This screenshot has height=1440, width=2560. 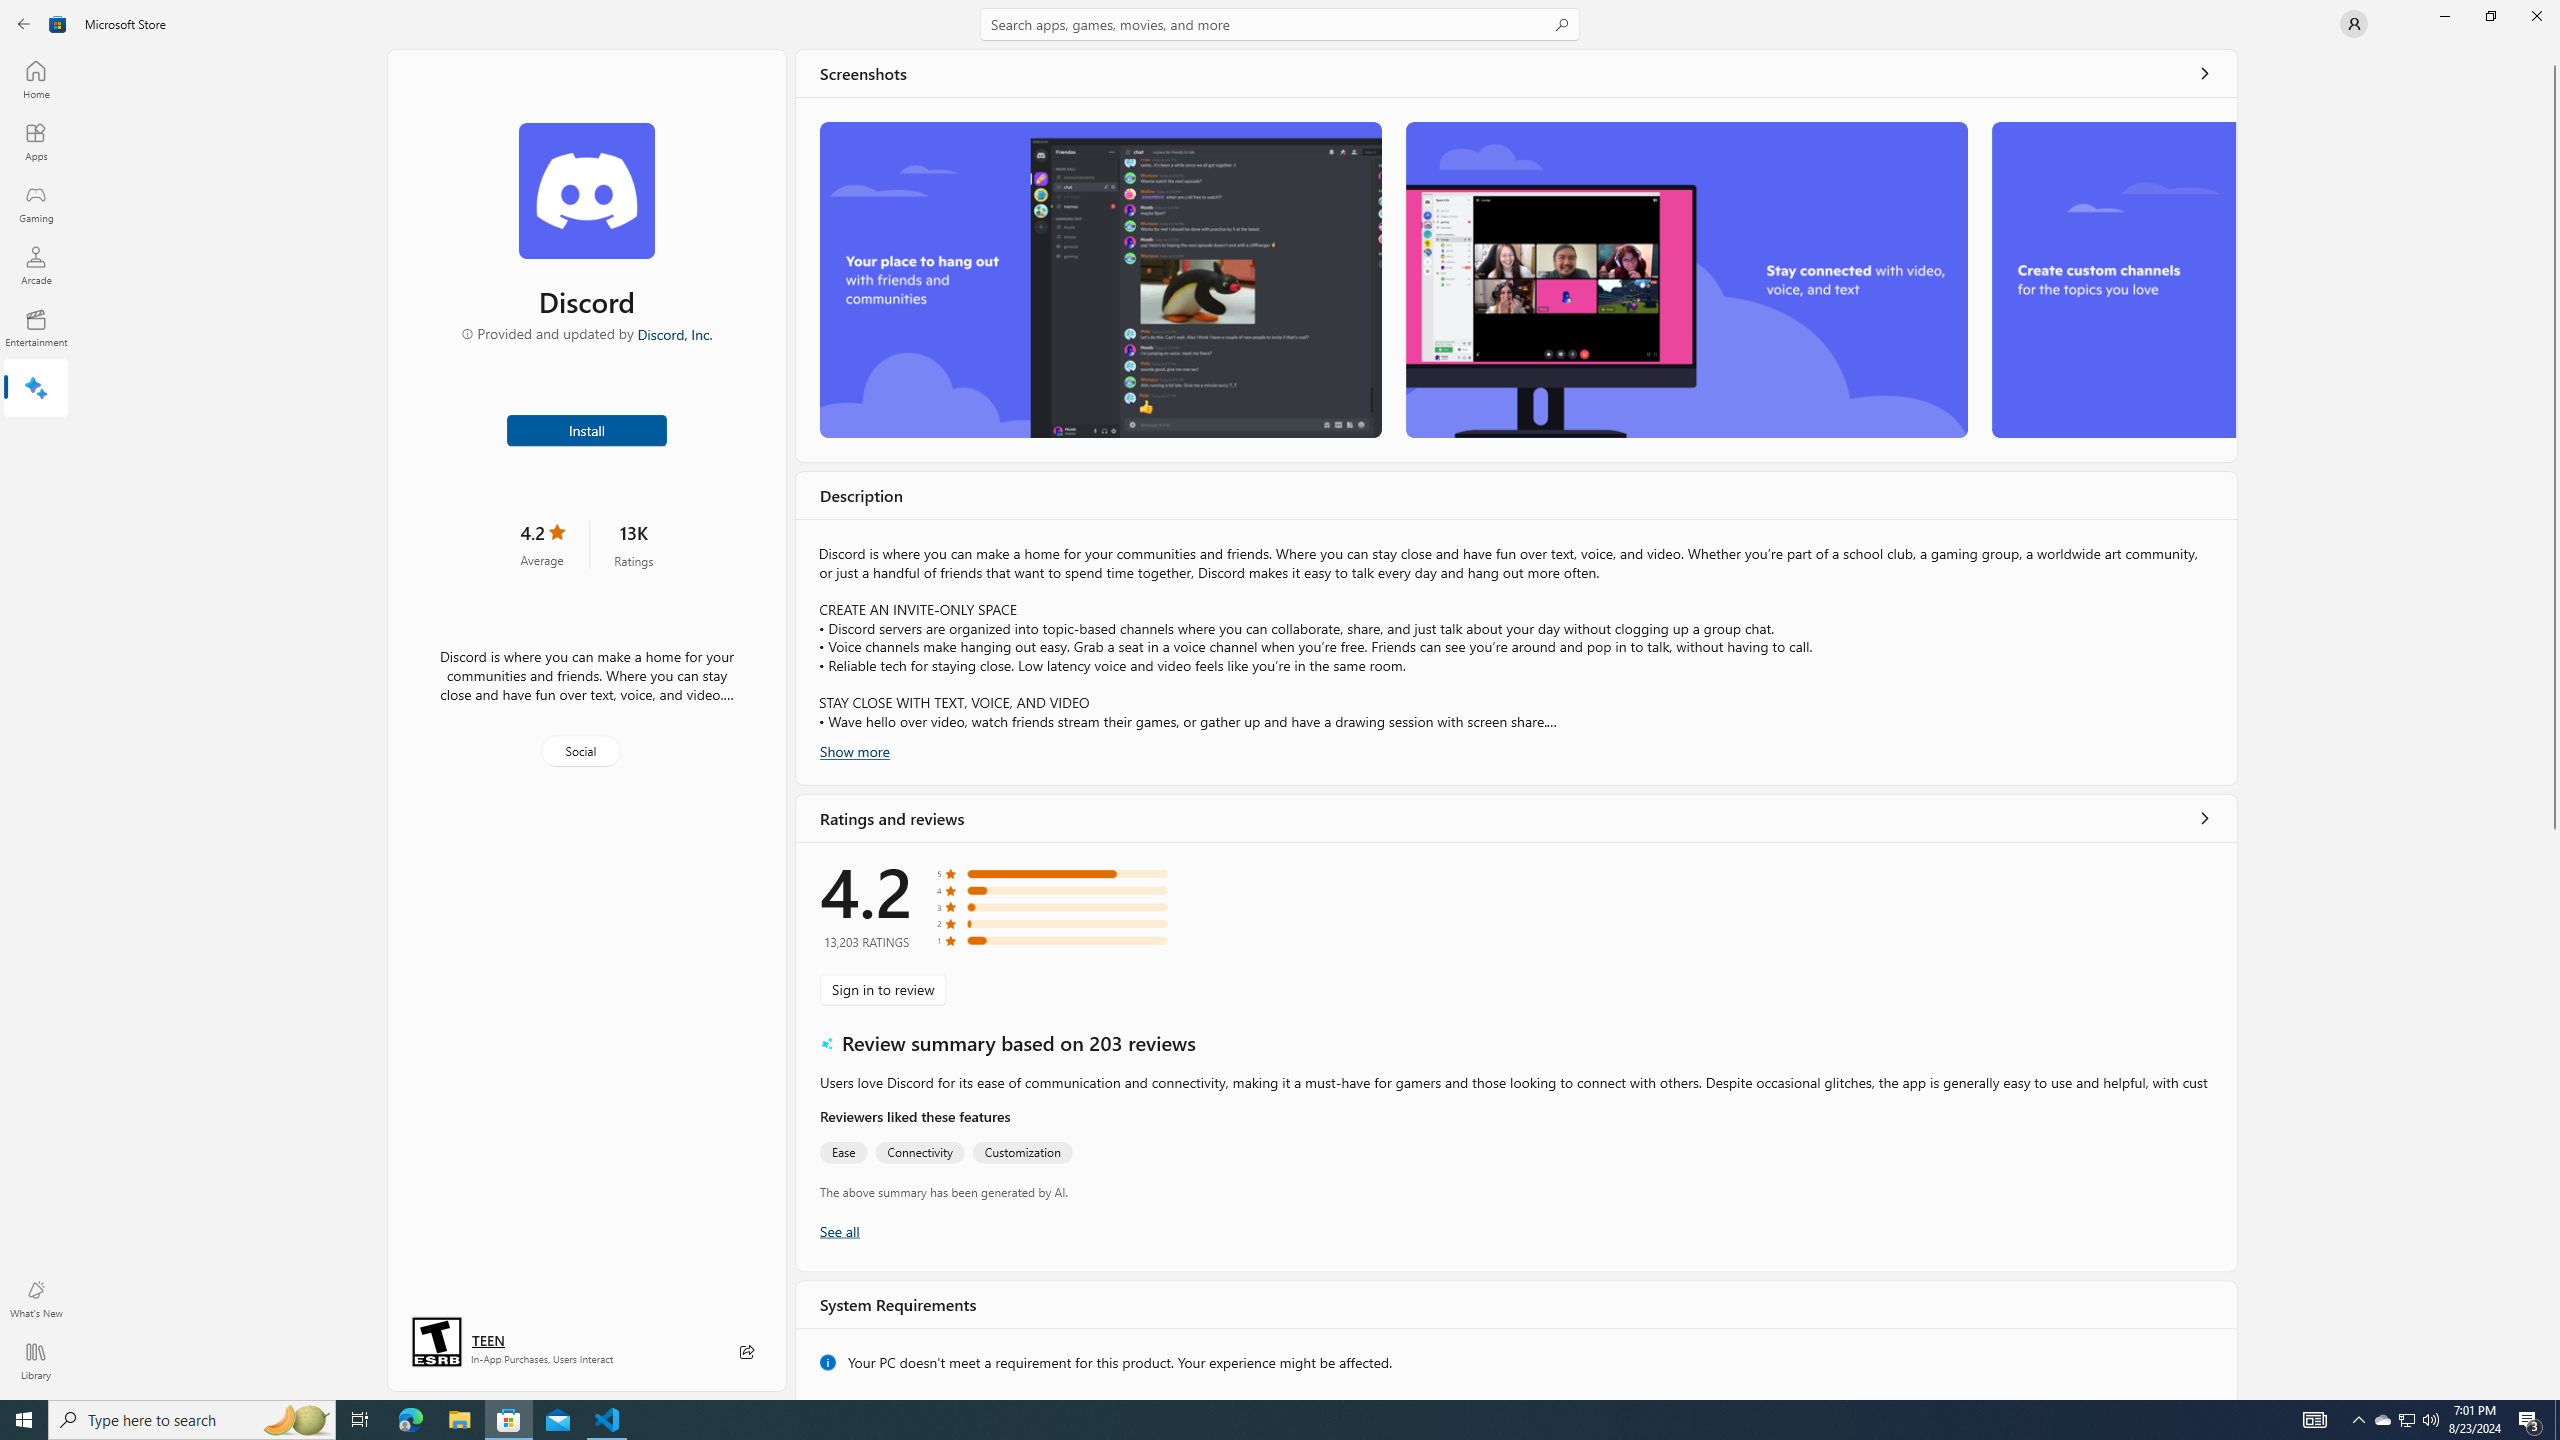 What do you see at coordinates (36, 265) in the screenshot?
I see `Arcade` at bounding box center [36, 265].